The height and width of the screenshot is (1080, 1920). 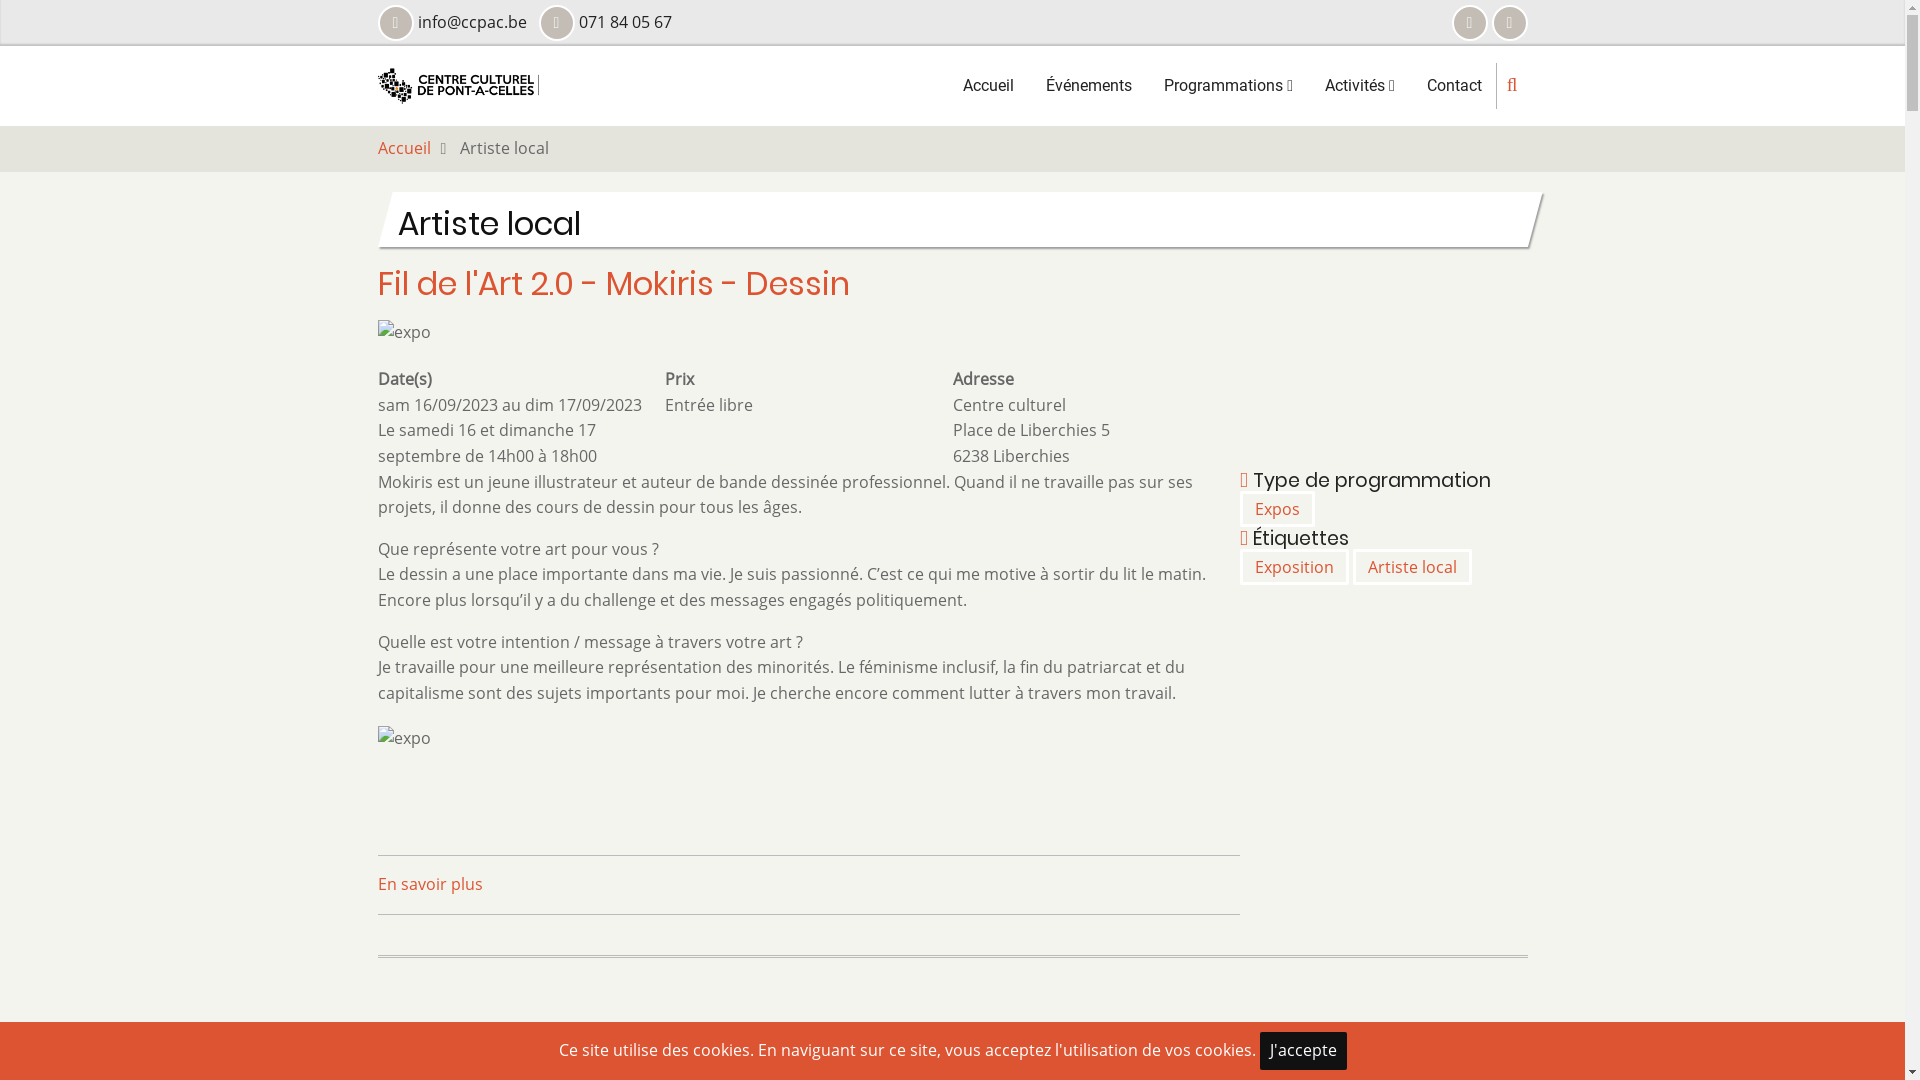 I want to click on Art floral, so click(x=698, y=709).